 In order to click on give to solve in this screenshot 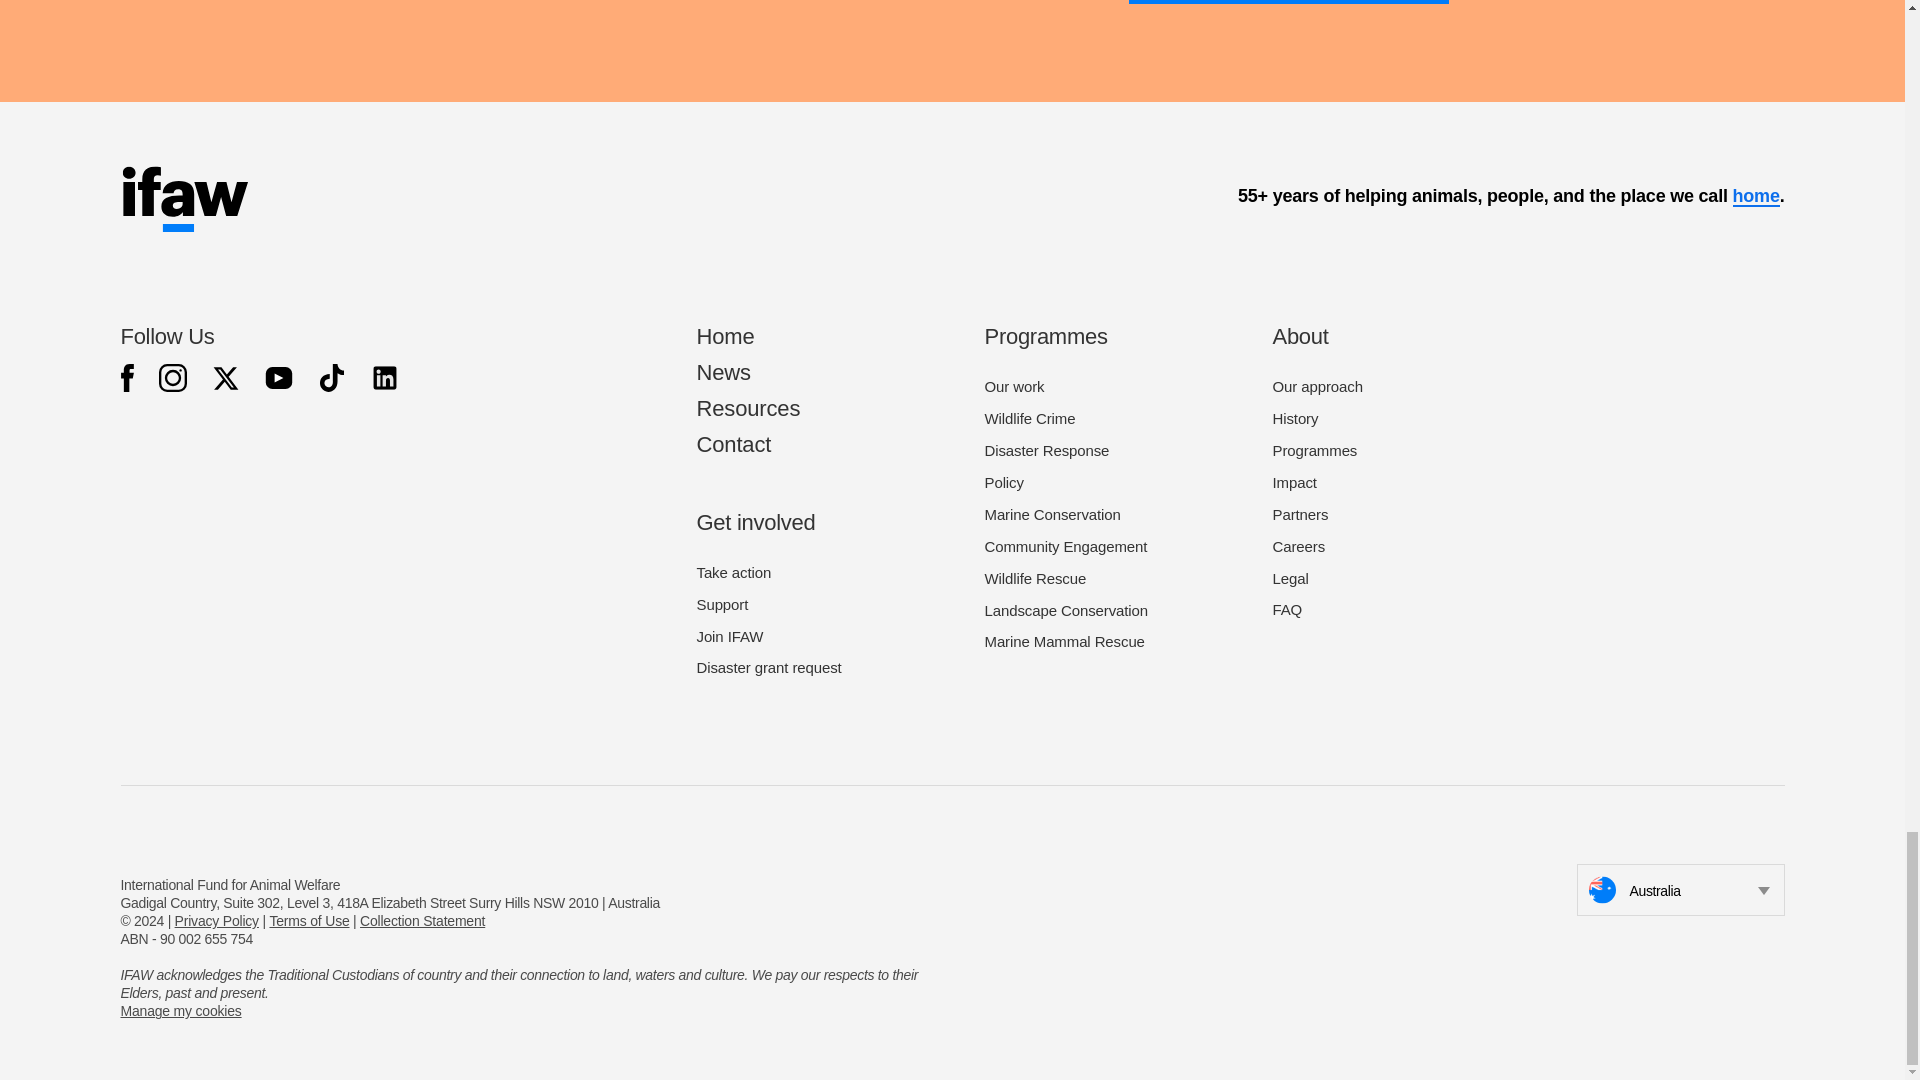, I will do `click(1288, 2)`.